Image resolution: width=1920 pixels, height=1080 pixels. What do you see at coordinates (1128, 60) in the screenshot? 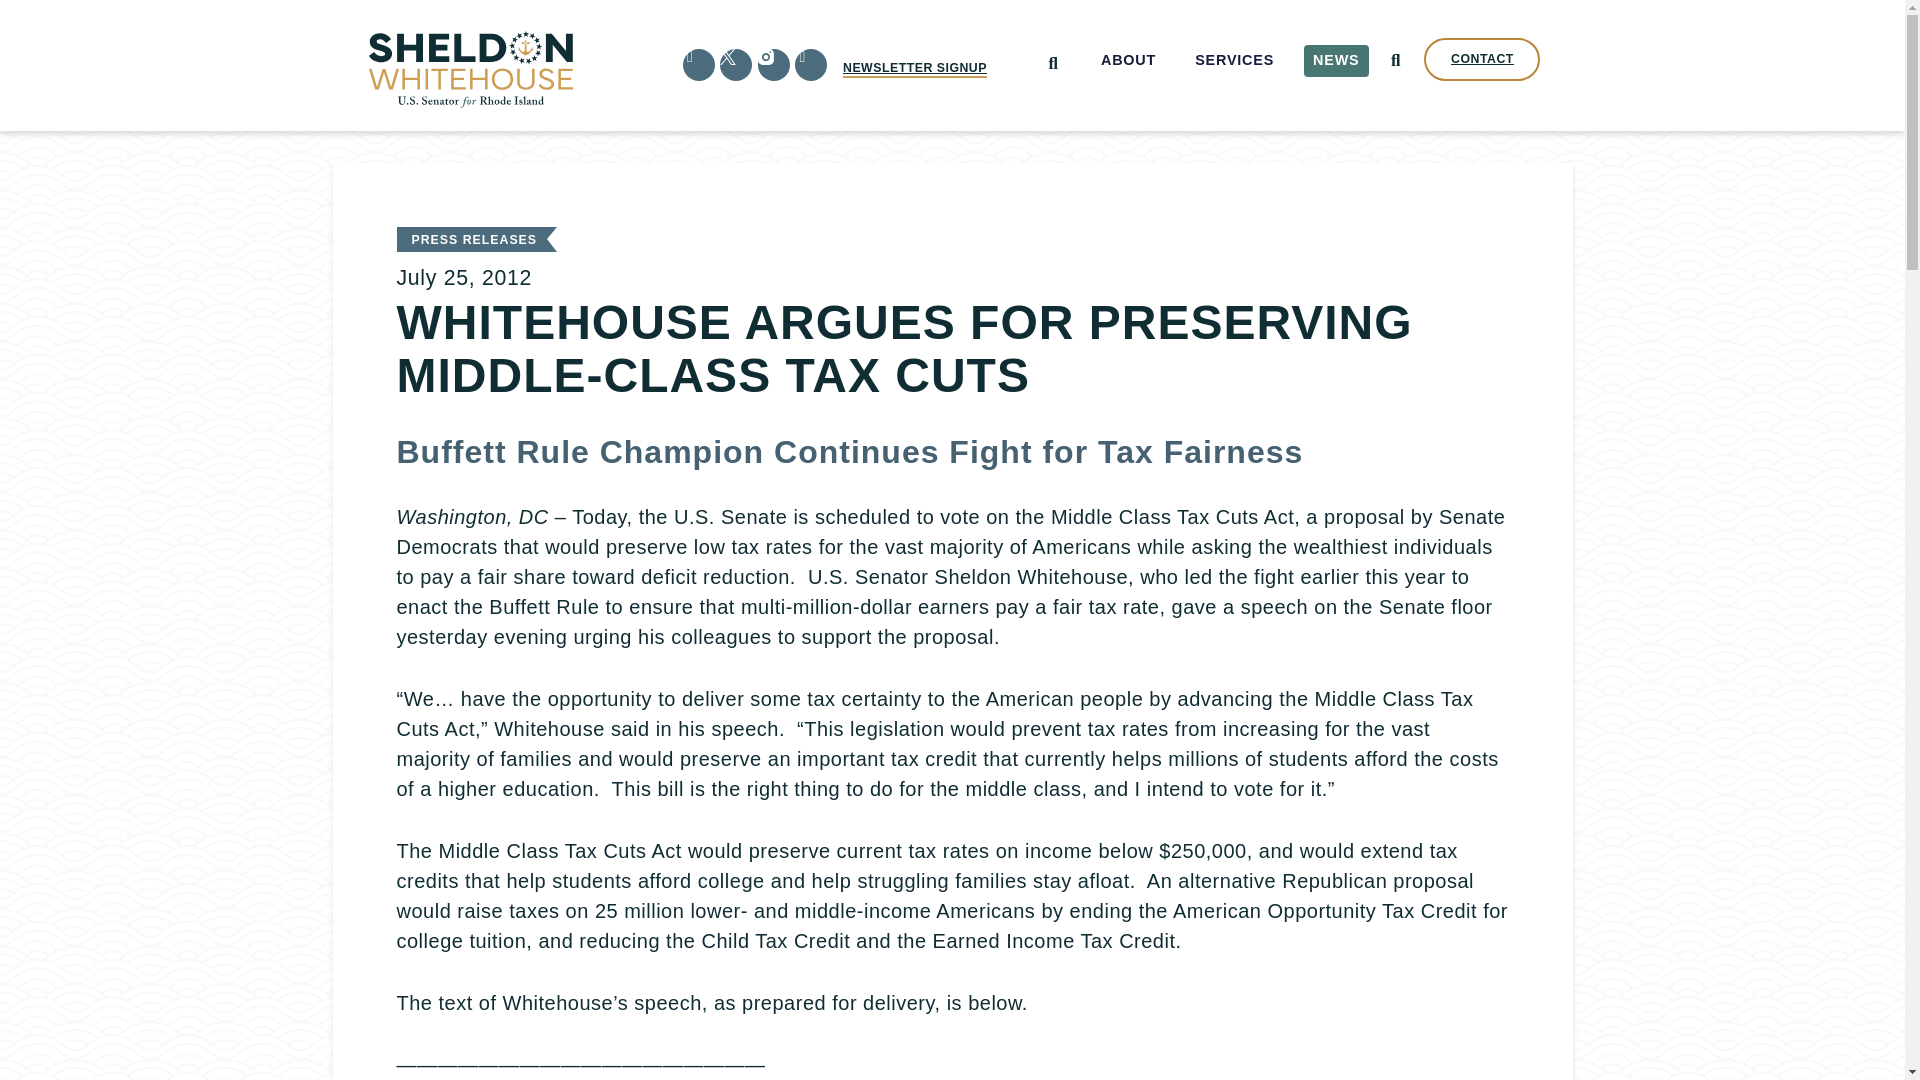
I see `ABOUT` at bounding box center [1128, 60].